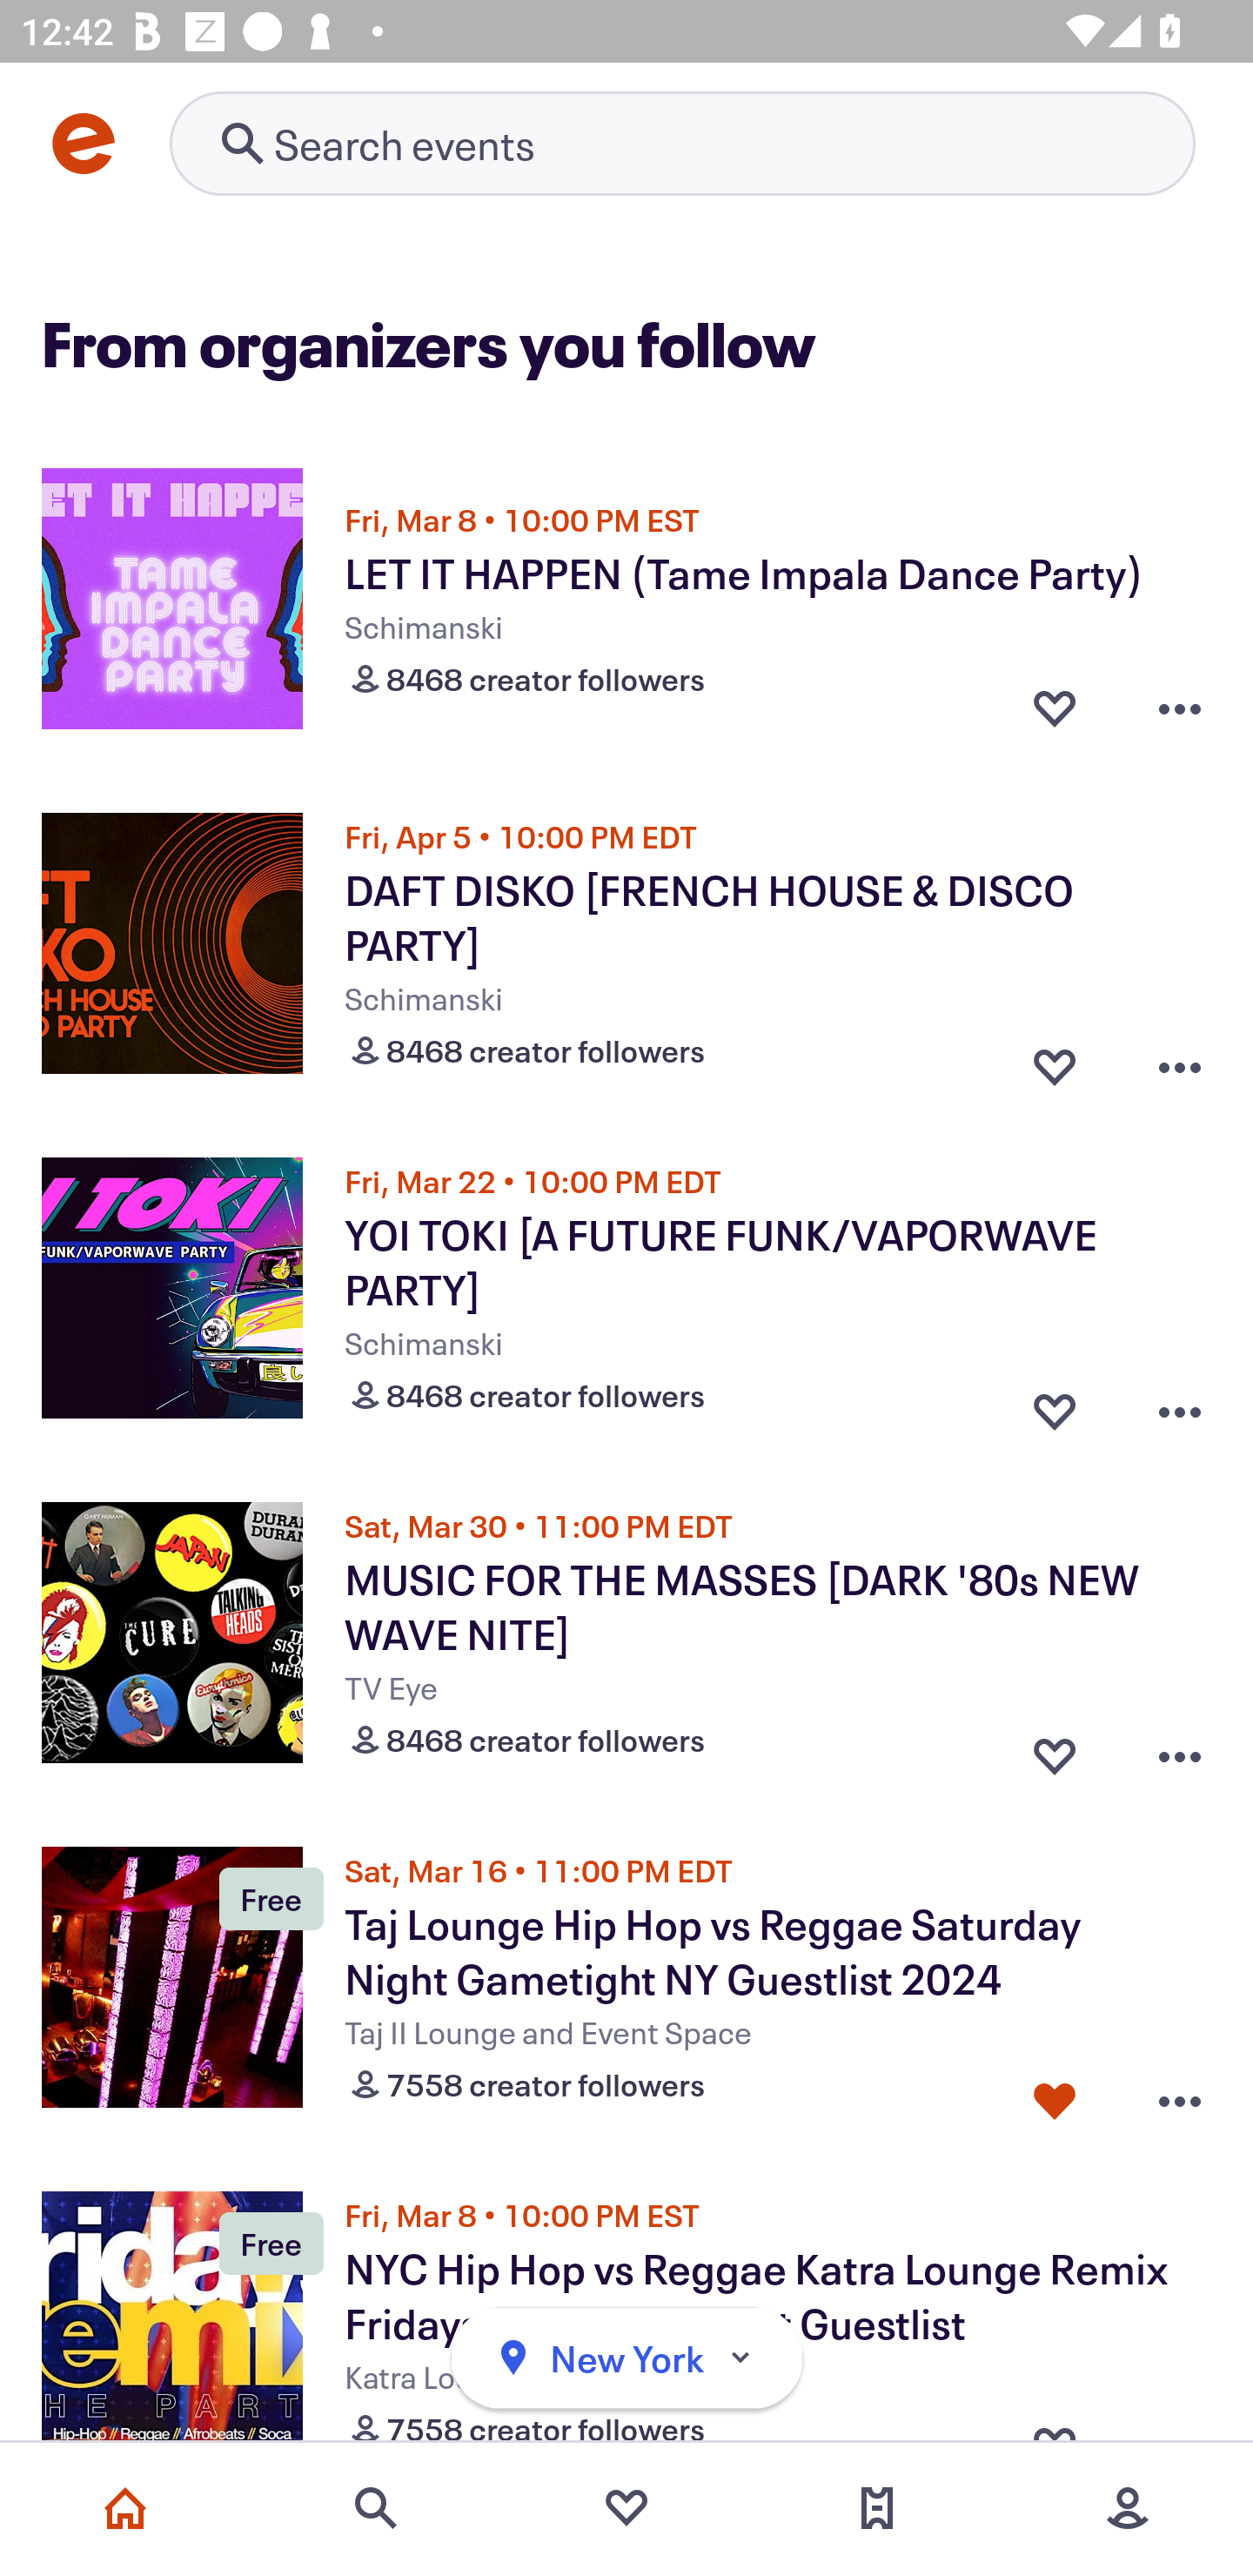 Image resolution: width=1253 pixels, height=2576 pixels. I want to click on Favorite button, so click(1055, 1405).